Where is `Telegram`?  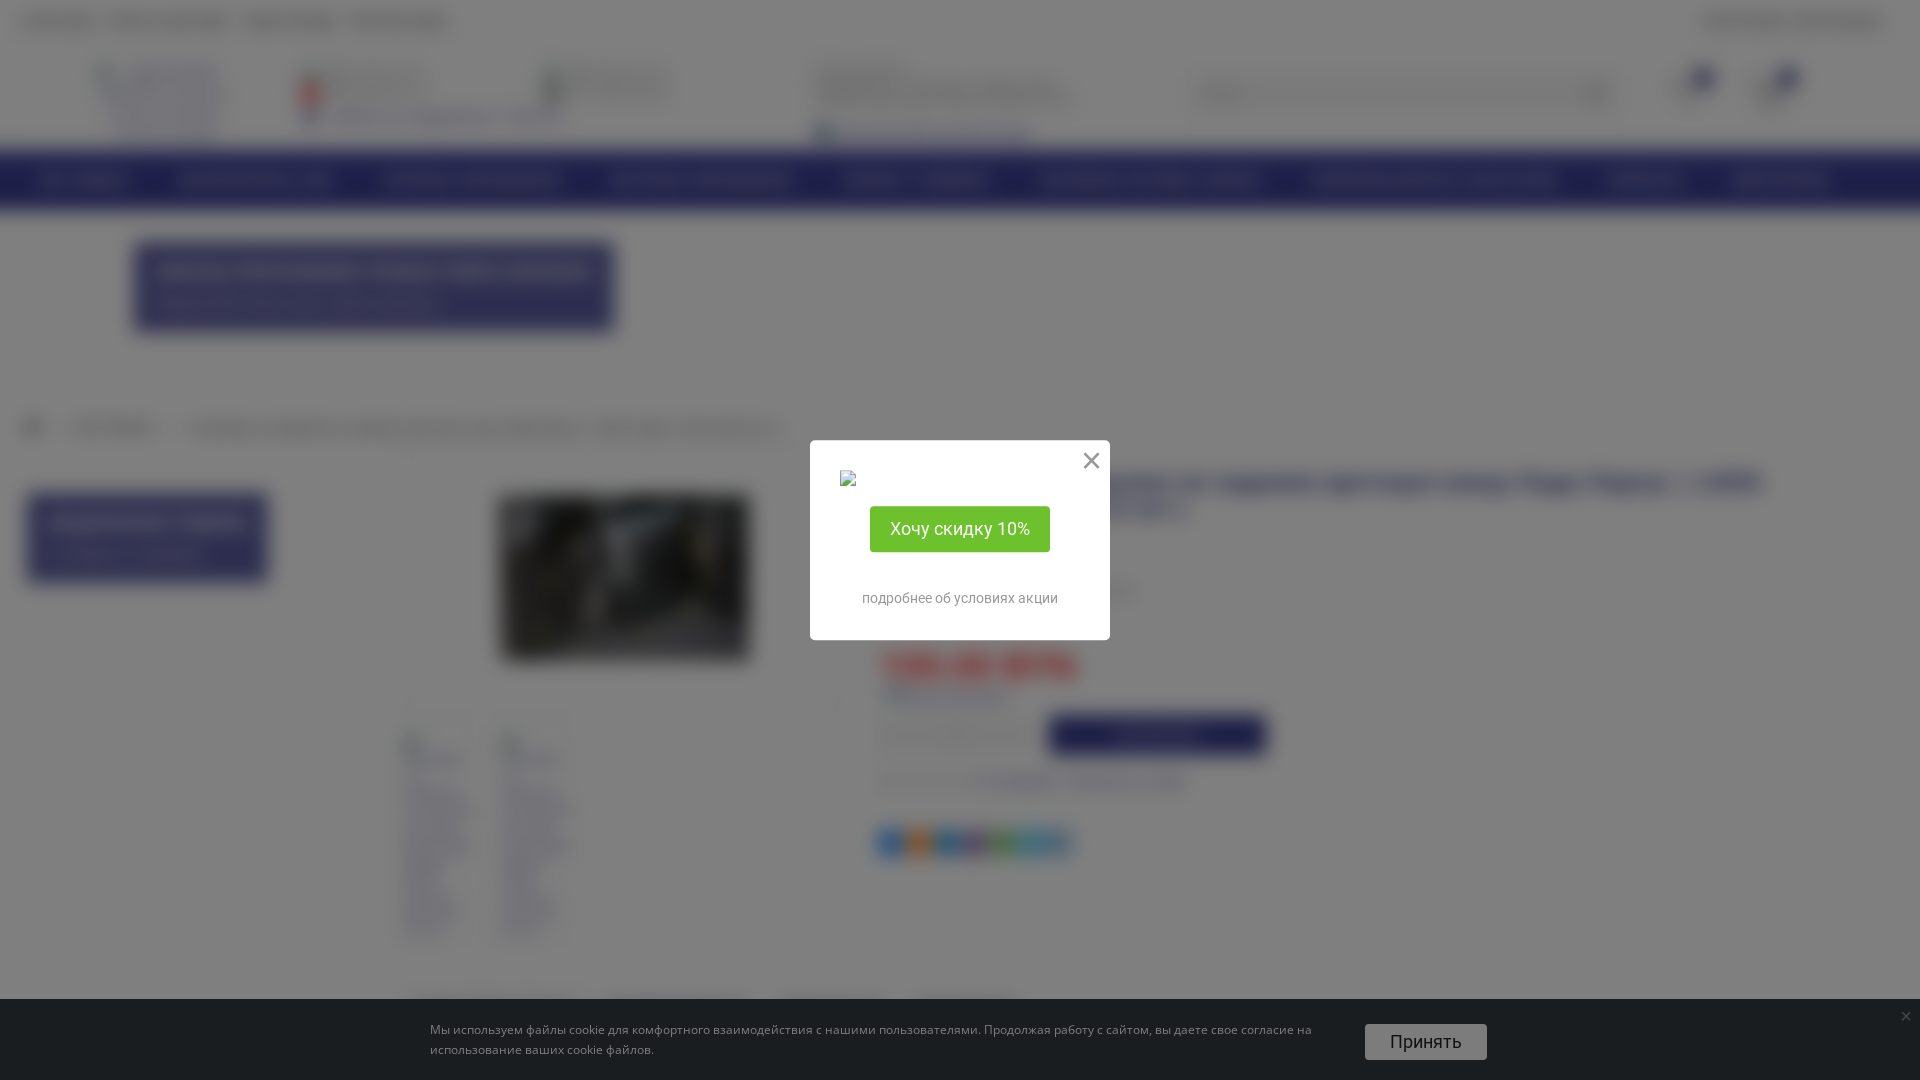 Telegram is located at coordinates (1059, 843).